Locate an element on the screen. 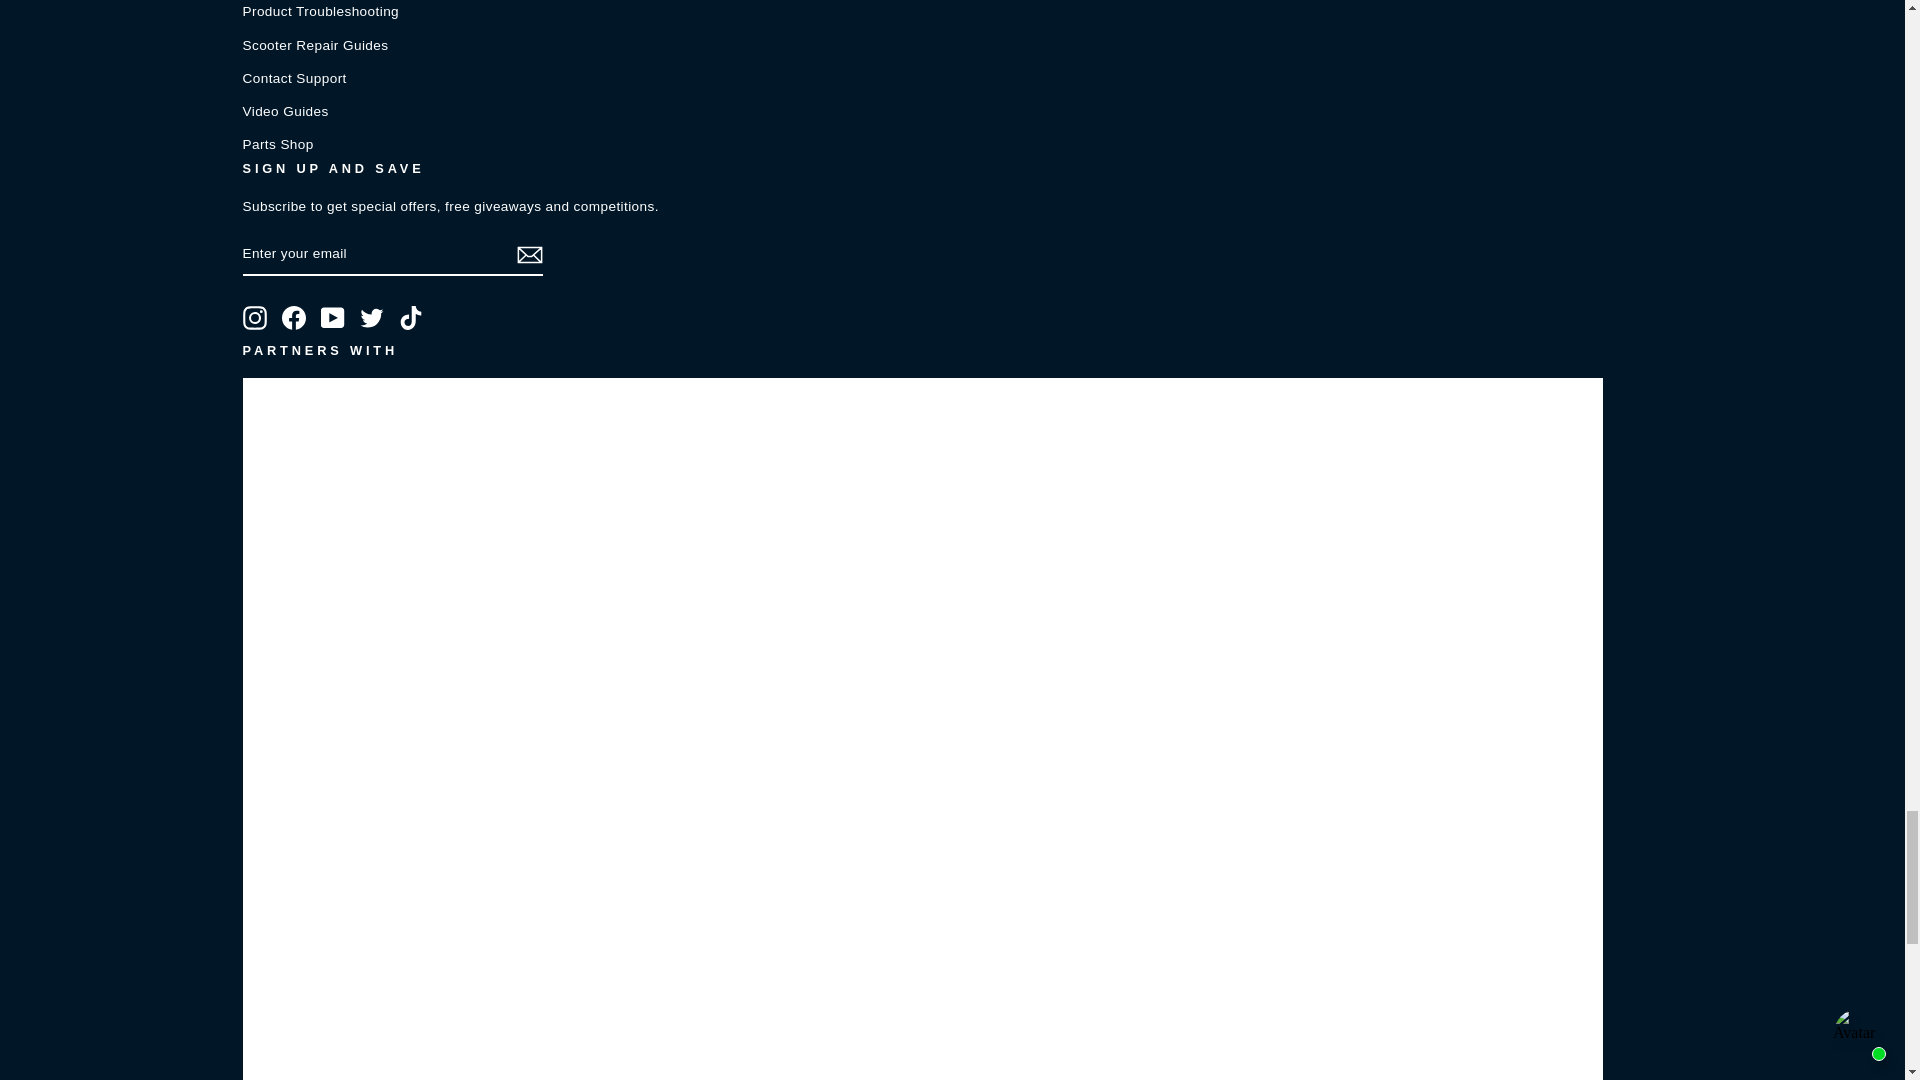 This screenshot has height=1080, width=1920. icon-email is located at coordinates (528, 254).